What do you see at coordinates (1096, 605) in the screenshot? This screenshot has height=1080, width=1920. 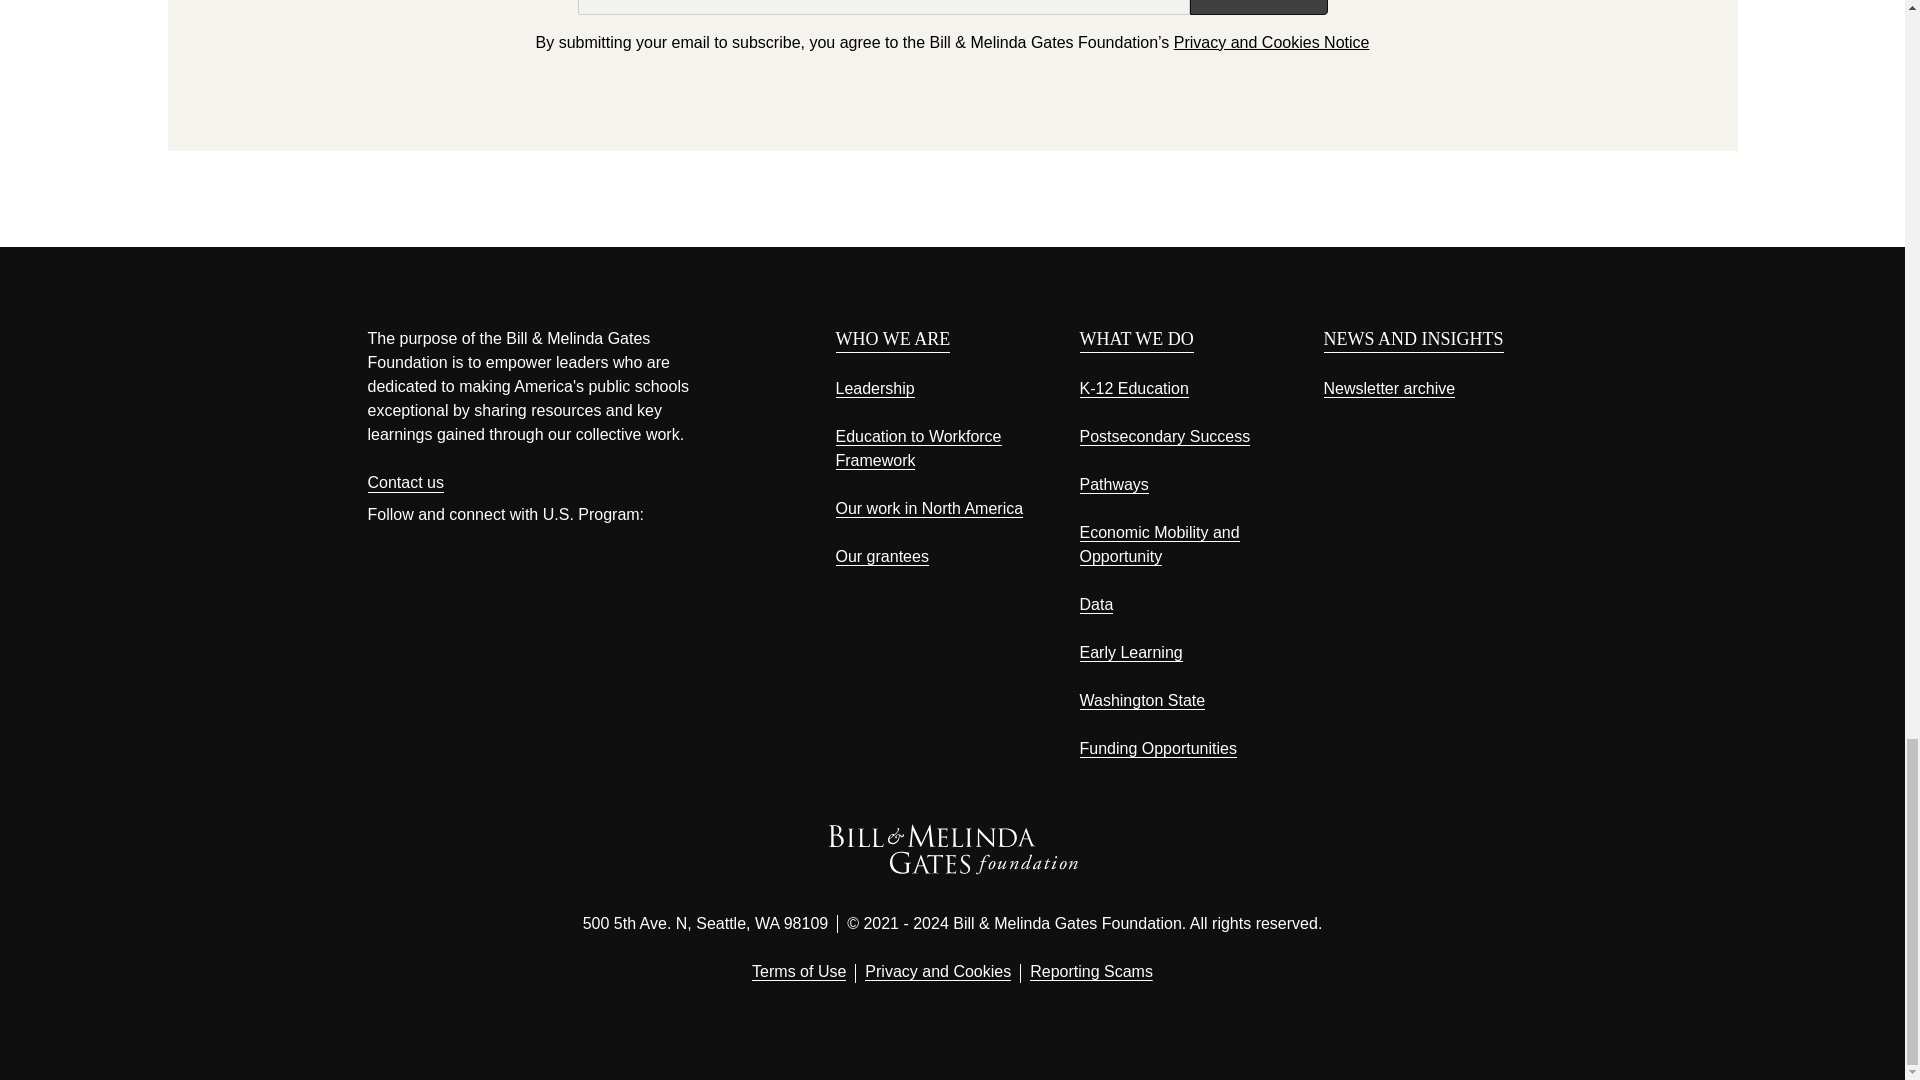 I see `Data` at bounding box center [1096, 605].